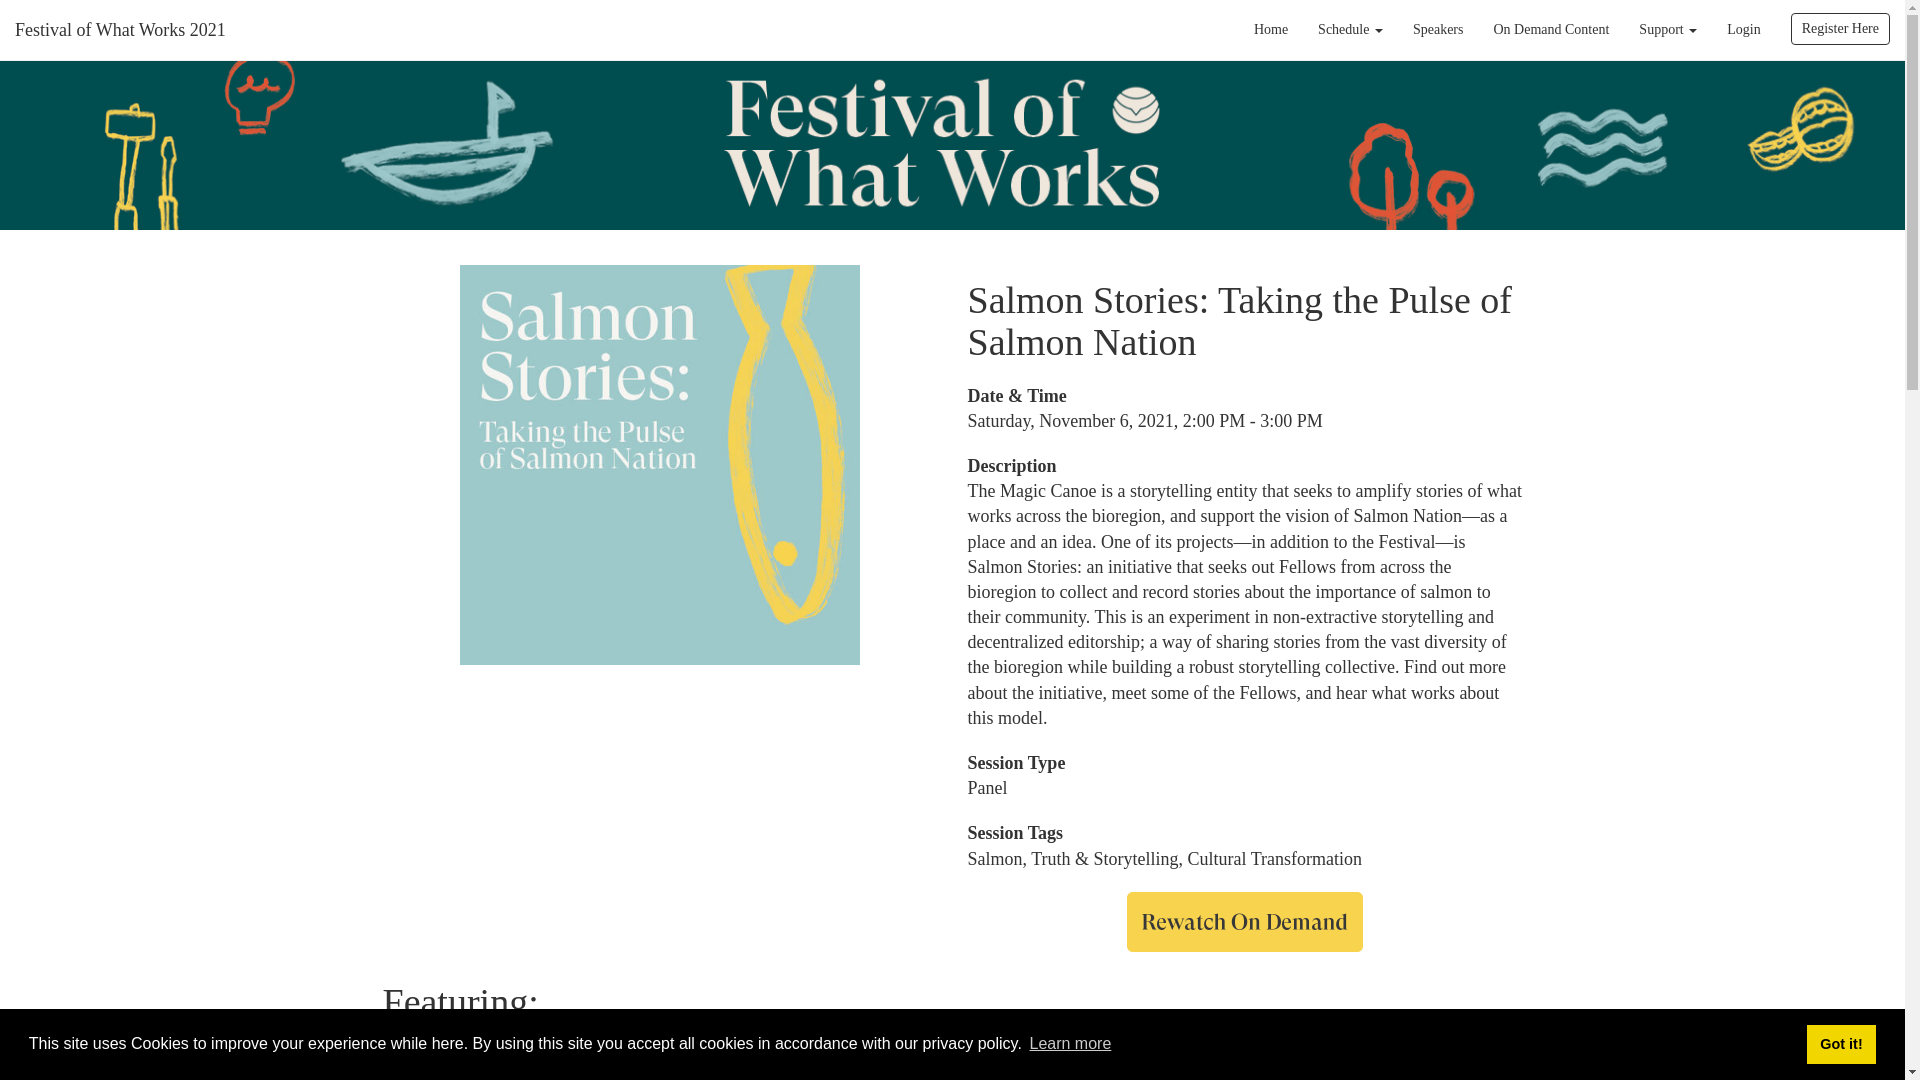  What do you see at coordinates (1069, 1044) in the screenshot?
I see `Learn more` at bounding box center [1069, 1044].